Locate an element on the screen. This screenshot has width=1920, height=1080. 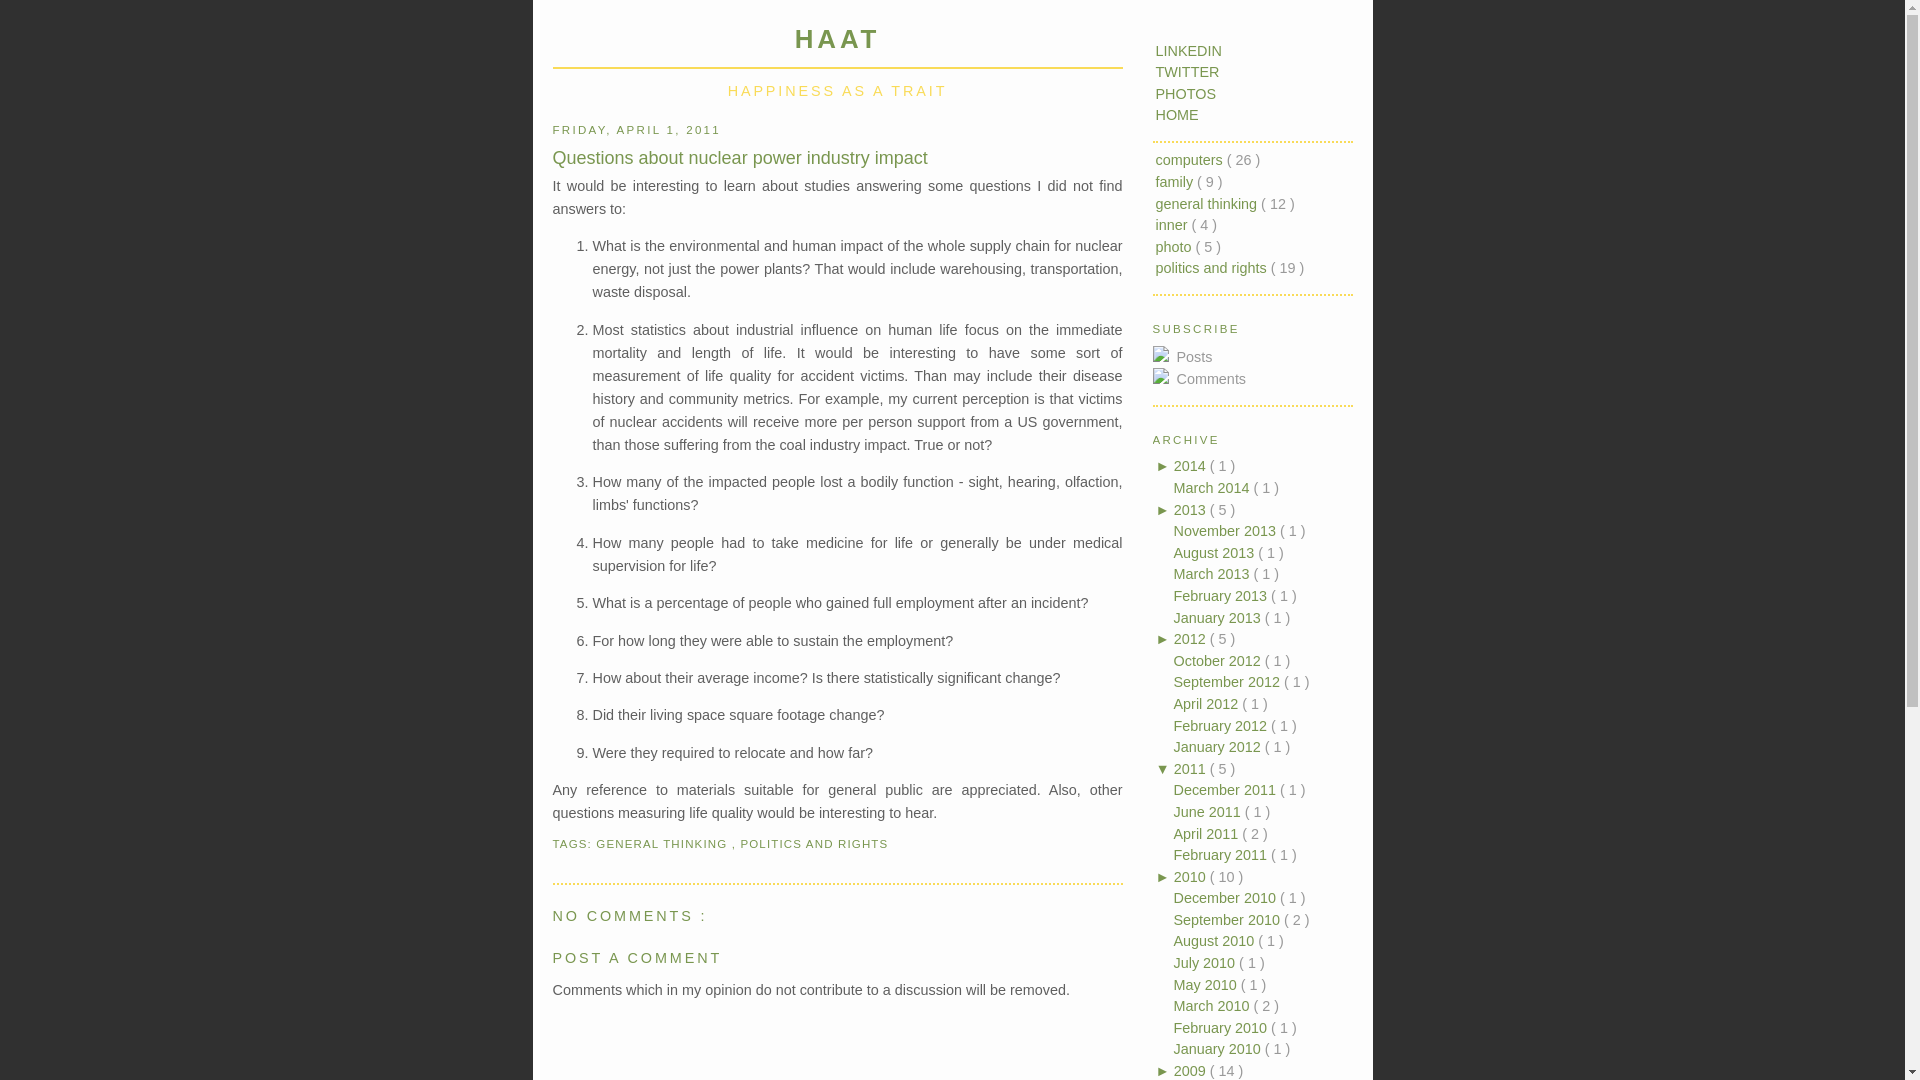
August 2013 is located at coordinates (1216, 552).